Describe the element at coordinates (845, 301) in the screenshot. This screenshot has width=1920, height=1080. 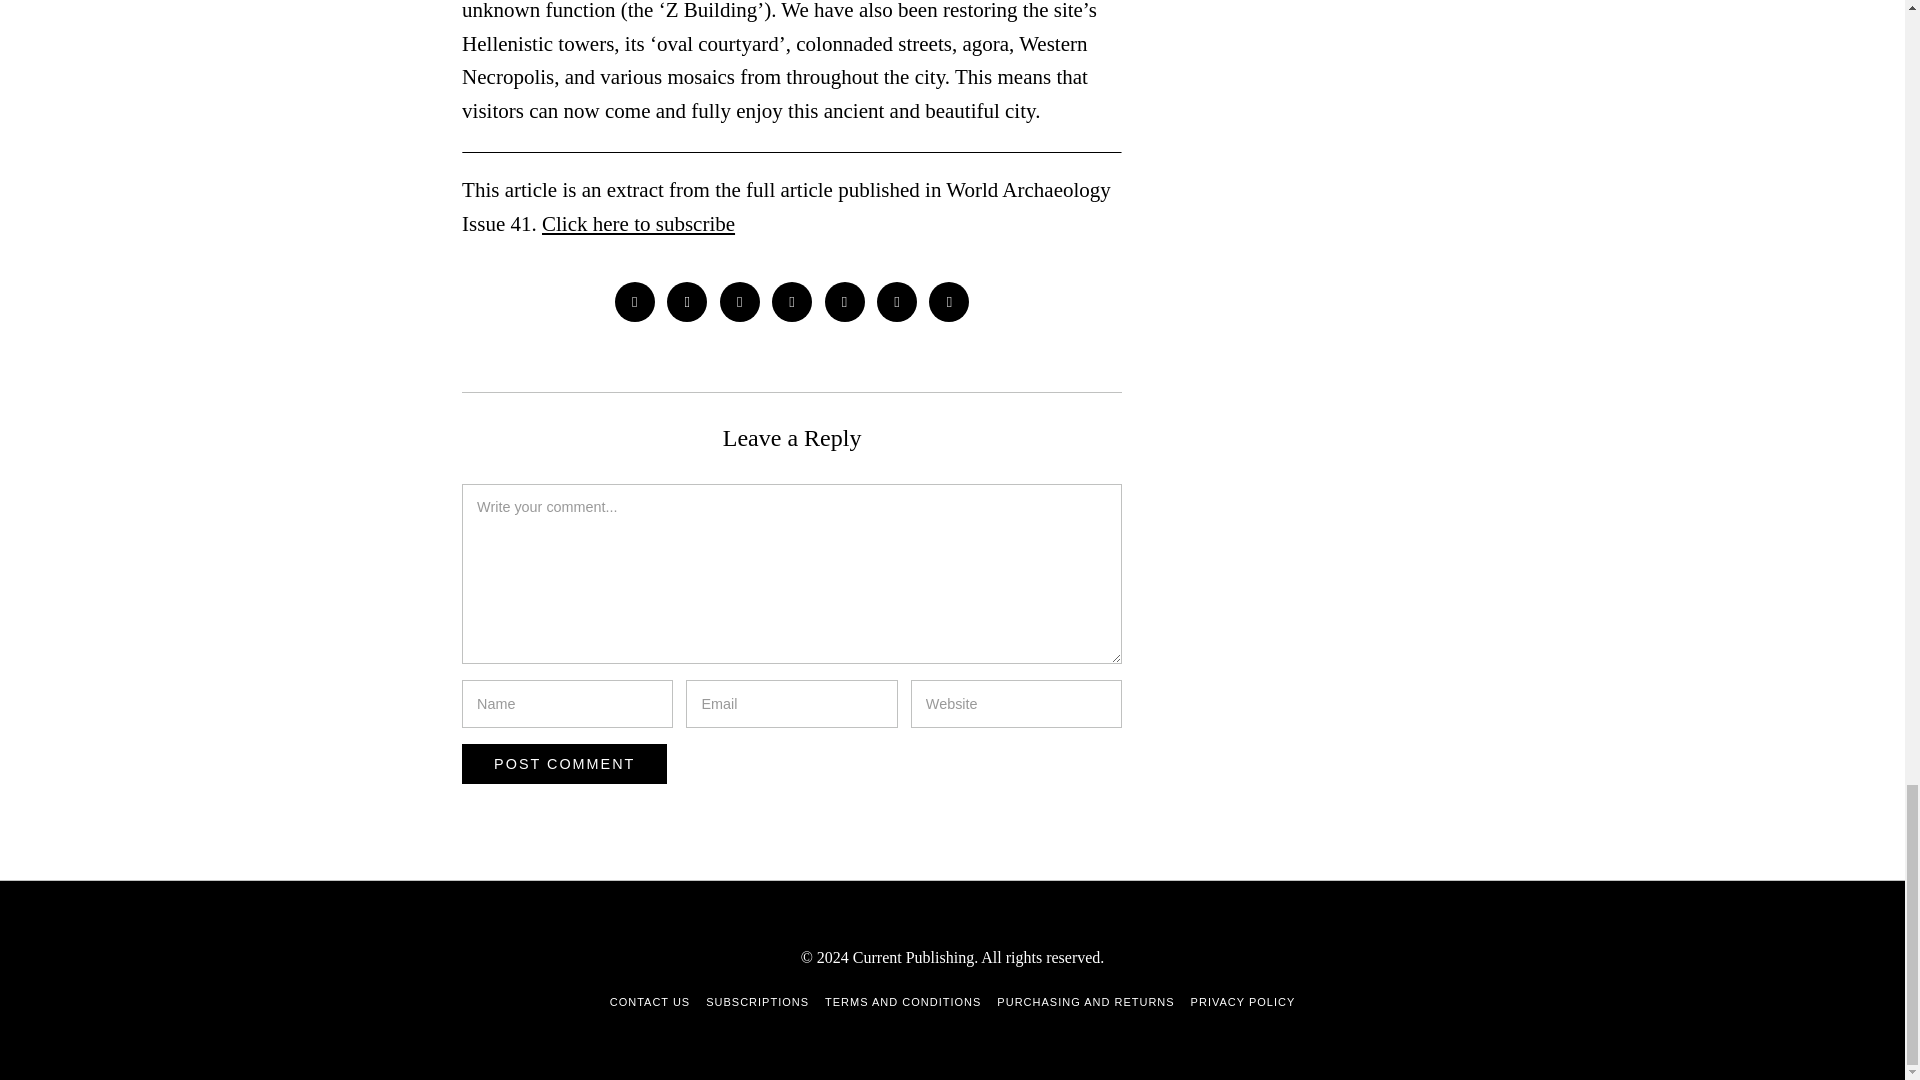
I see `Whatsapp` at that location.